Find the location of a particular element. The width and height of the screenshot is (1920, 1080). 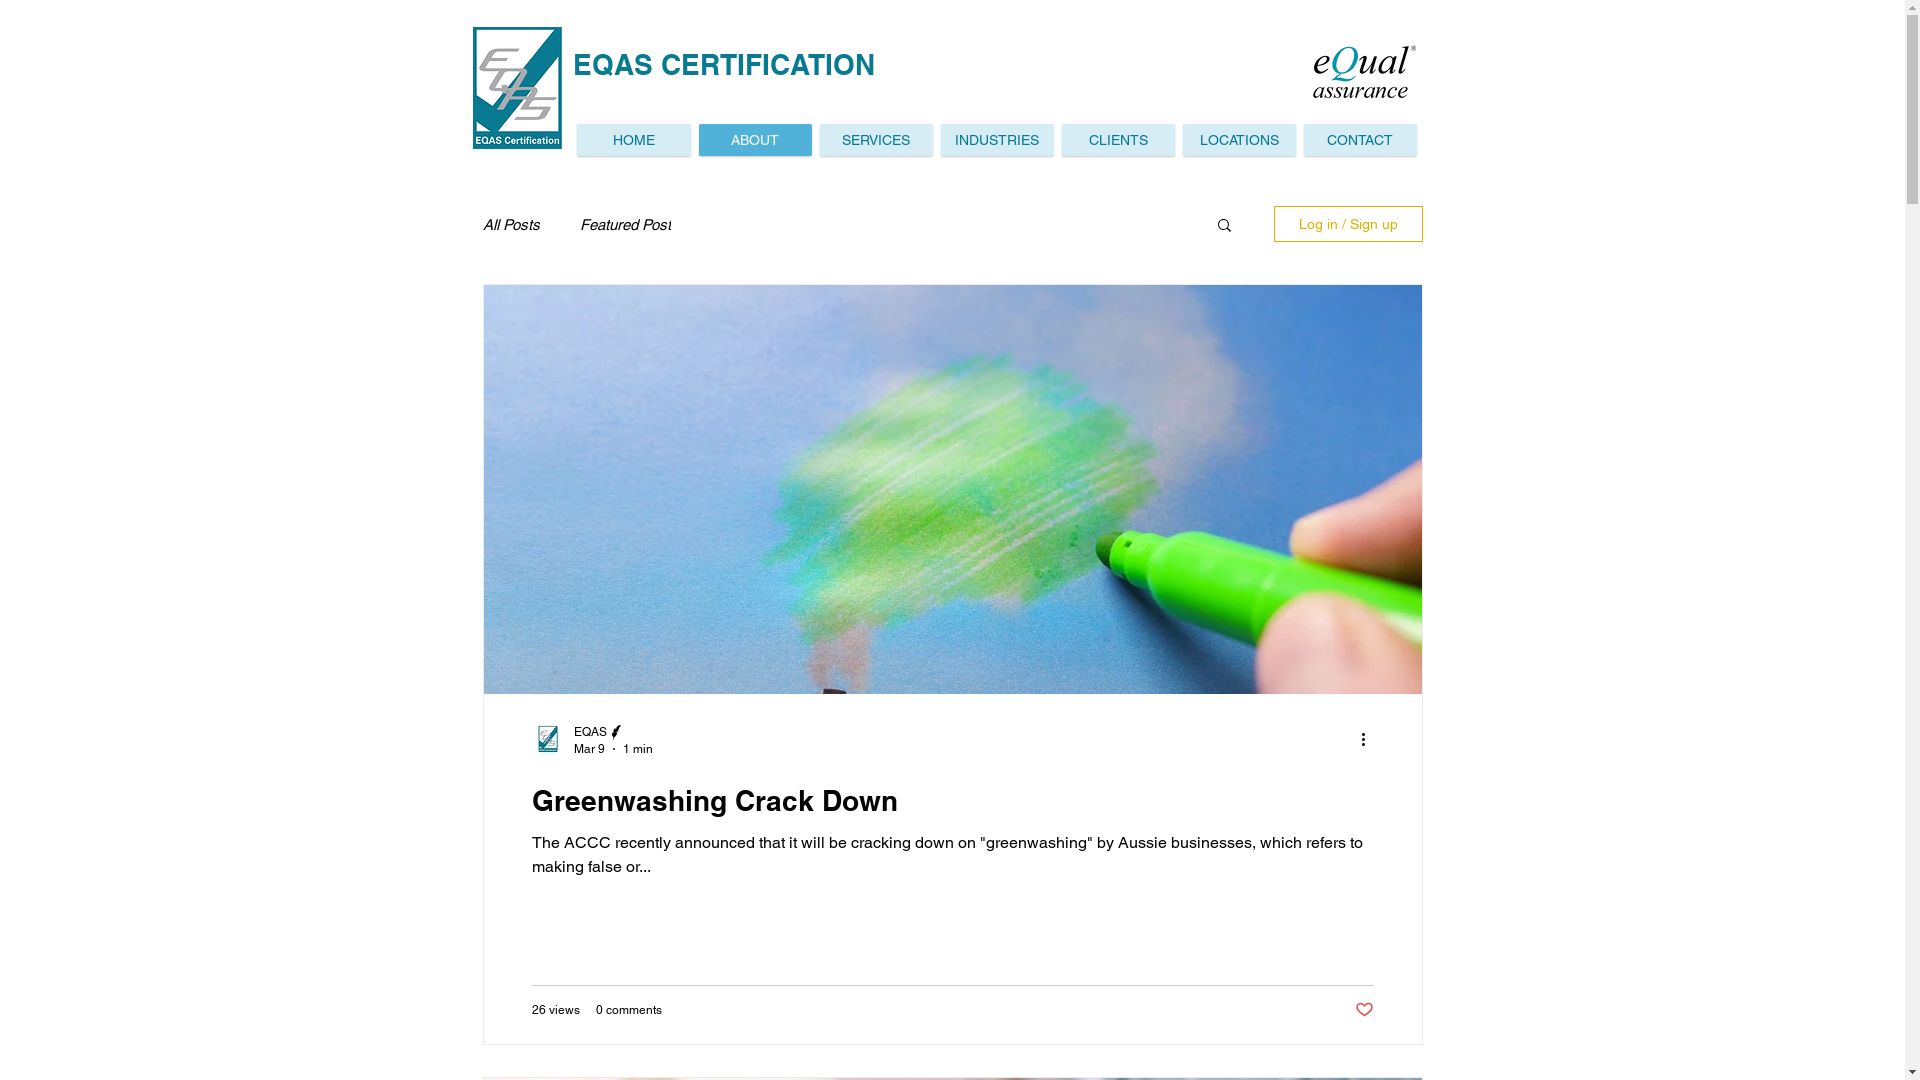

ABOUT is located at coordinates (754, 140).